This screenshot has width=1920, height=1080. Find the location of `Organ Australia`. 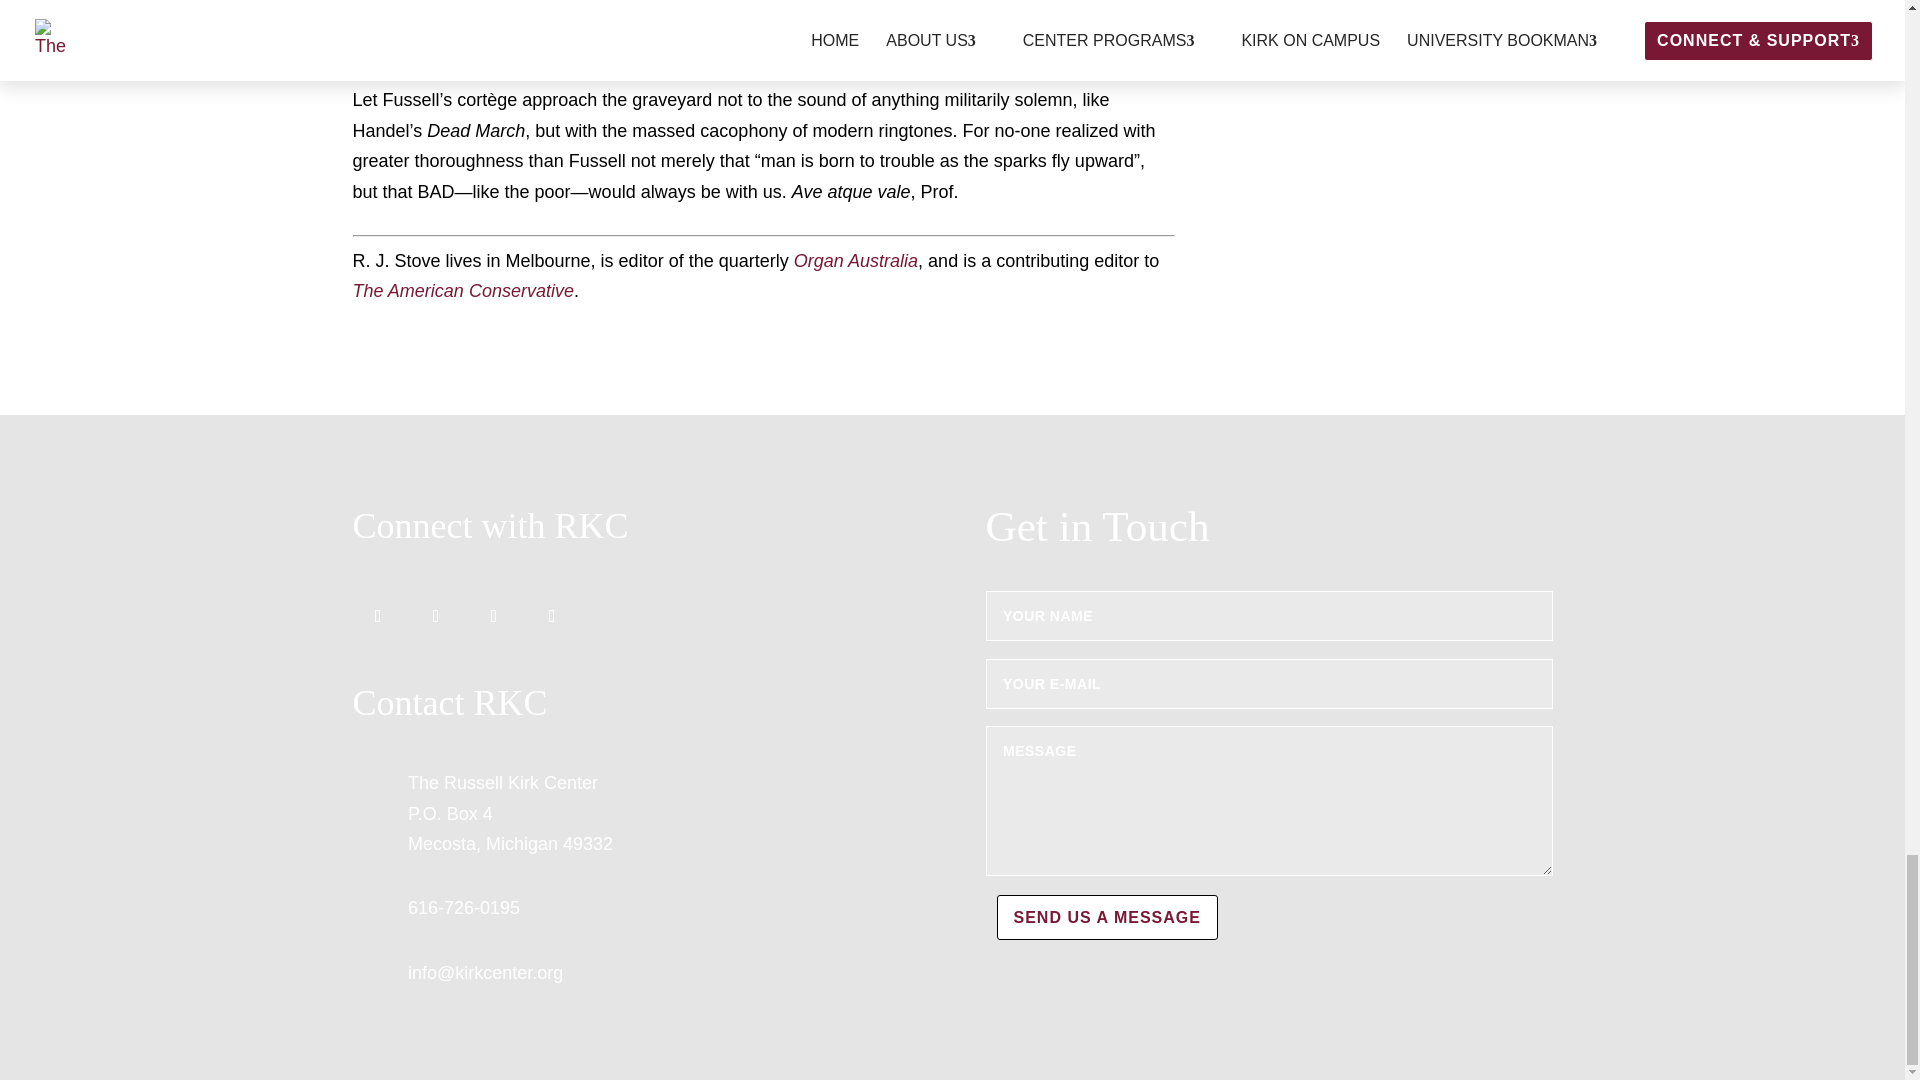

Organ Australia is located at coordinates (856, 260).